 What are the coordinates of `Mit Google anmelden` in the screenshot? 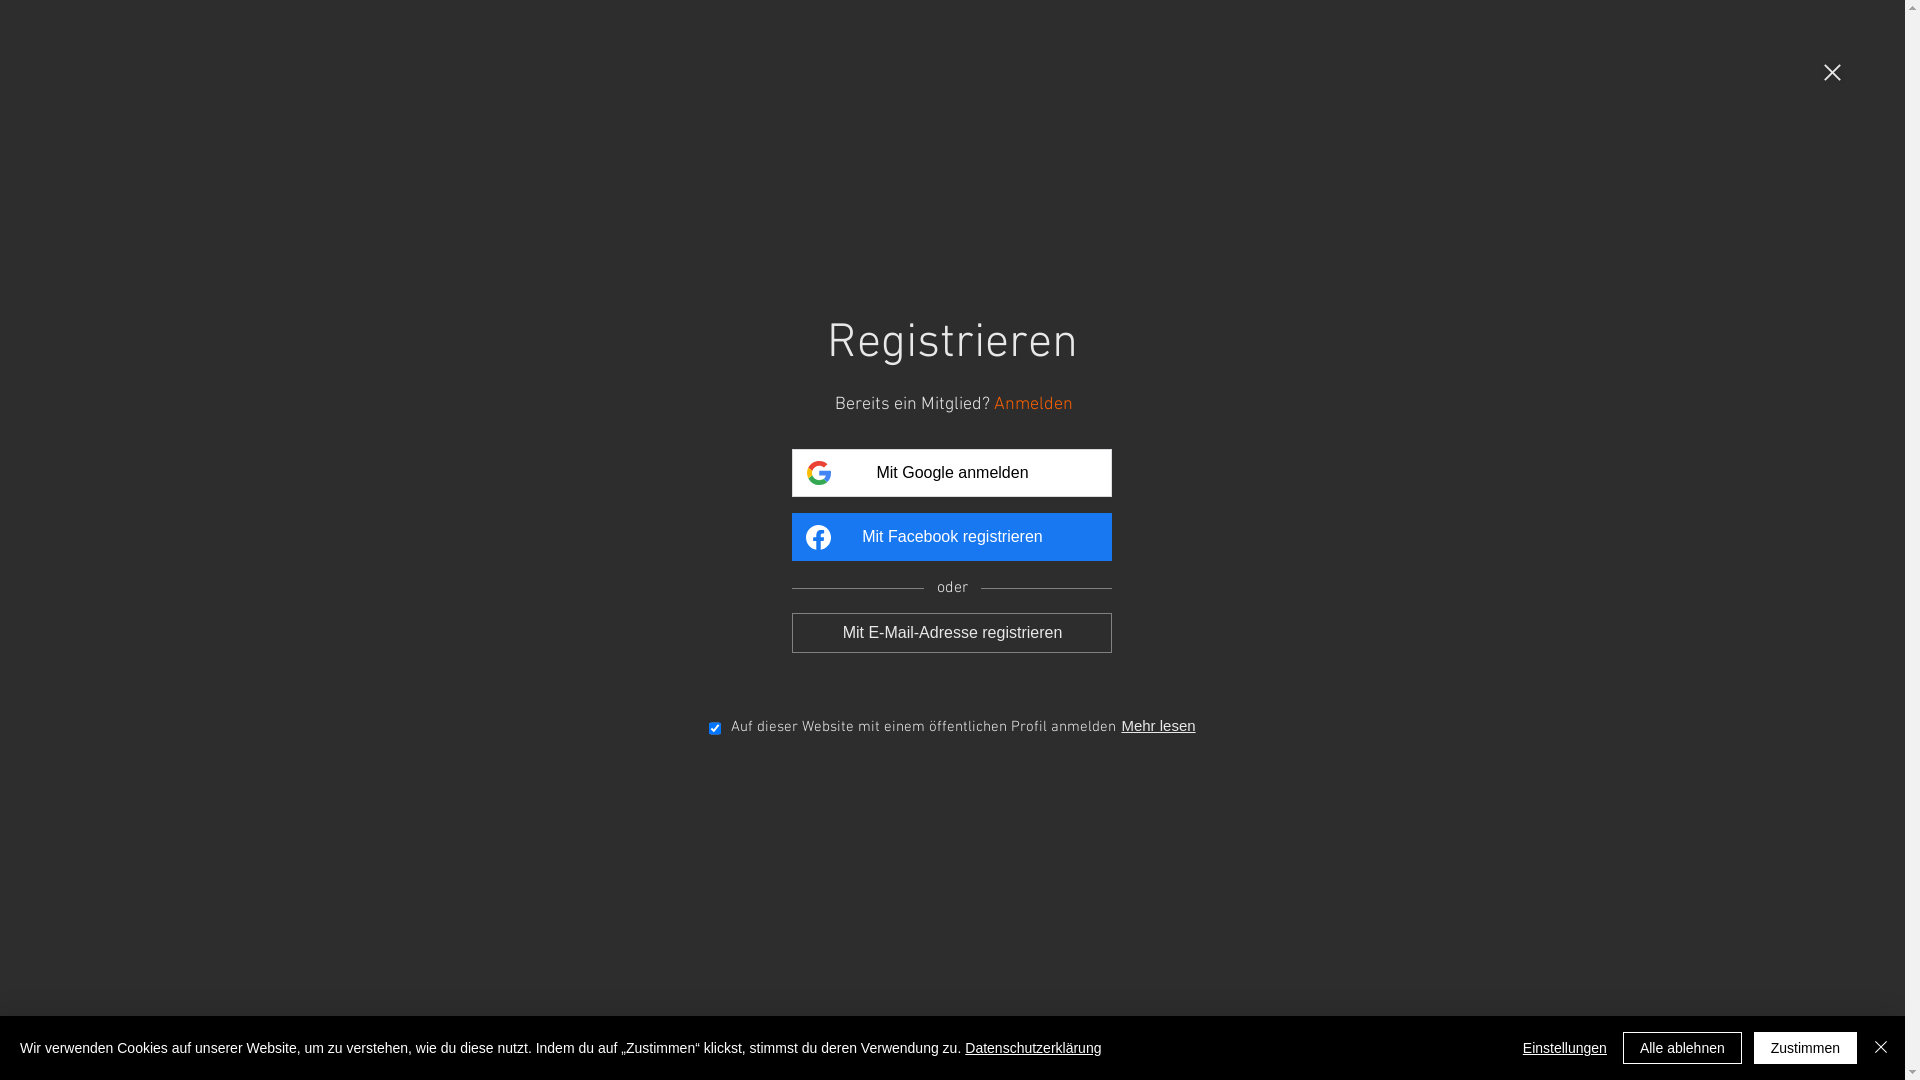 It's located at (952, 473).